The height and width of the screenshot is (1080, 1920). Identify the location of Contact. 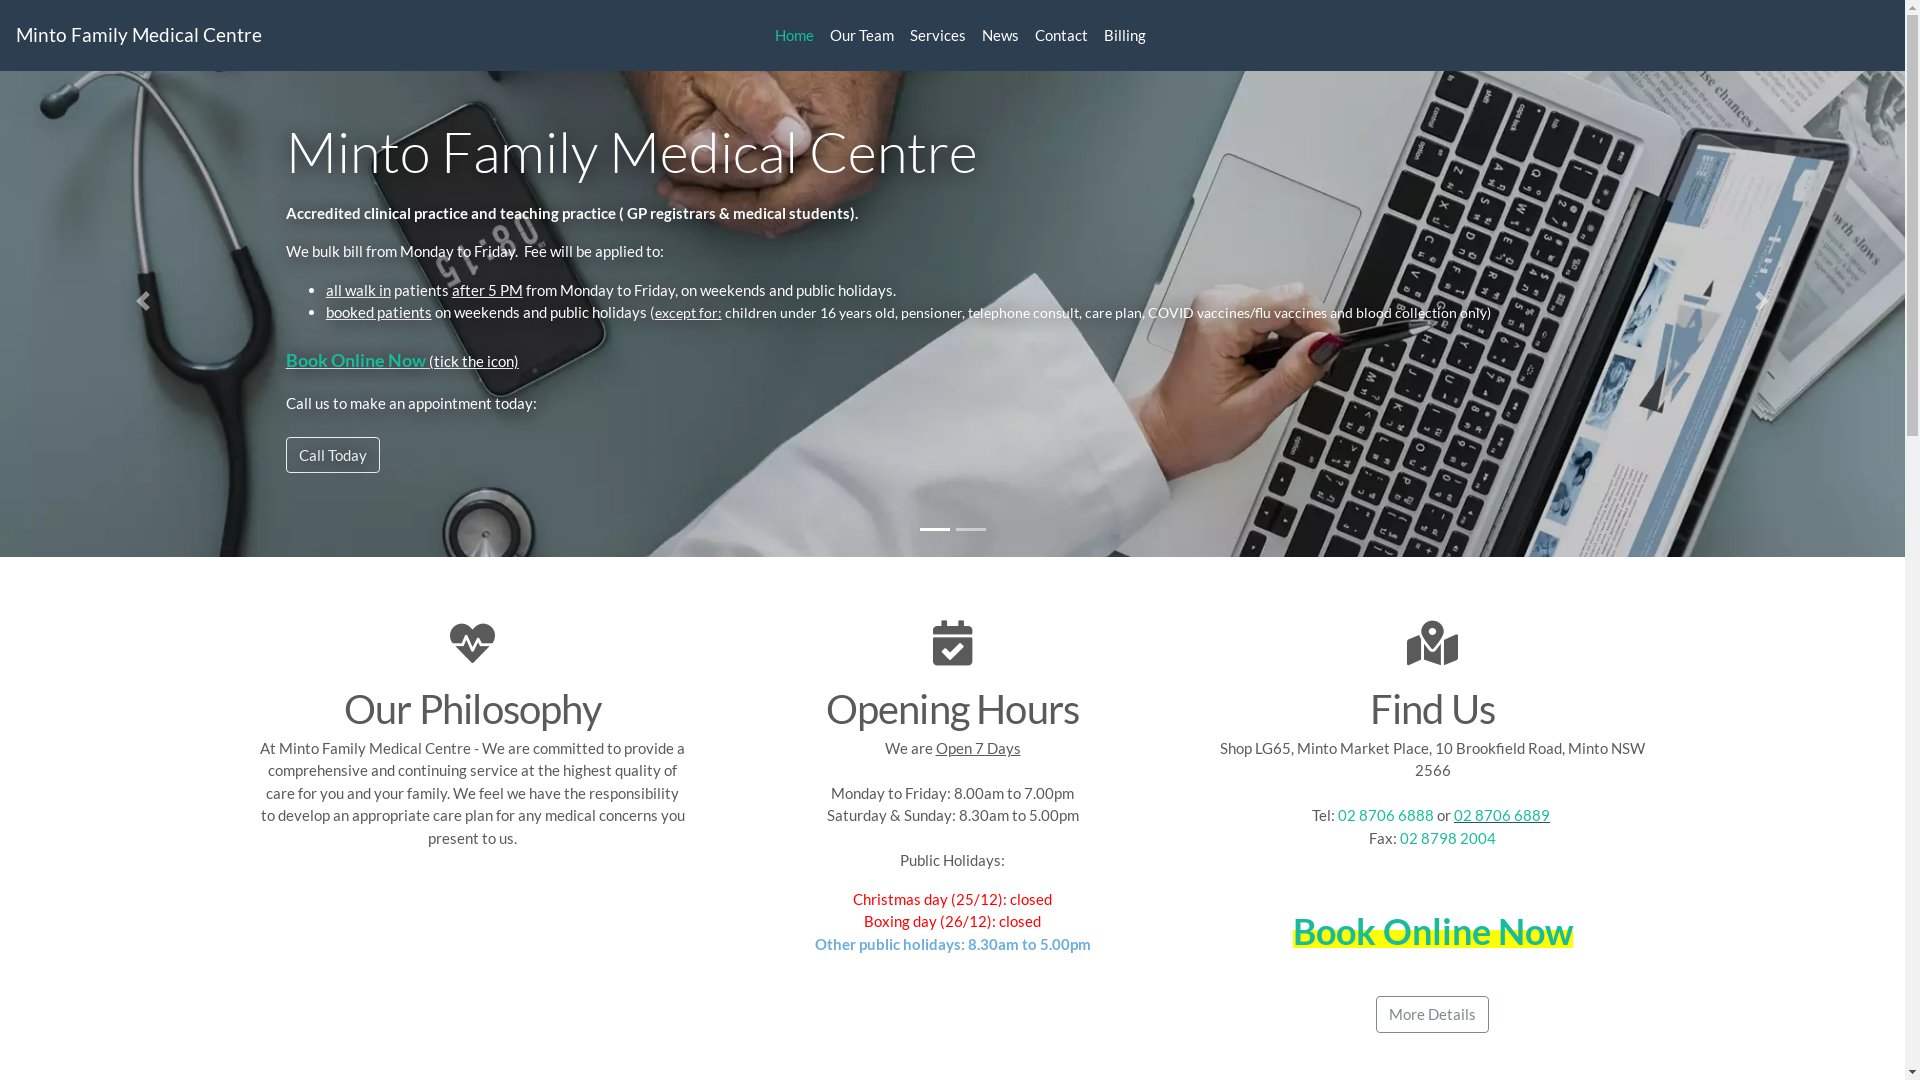
(1062, 36).